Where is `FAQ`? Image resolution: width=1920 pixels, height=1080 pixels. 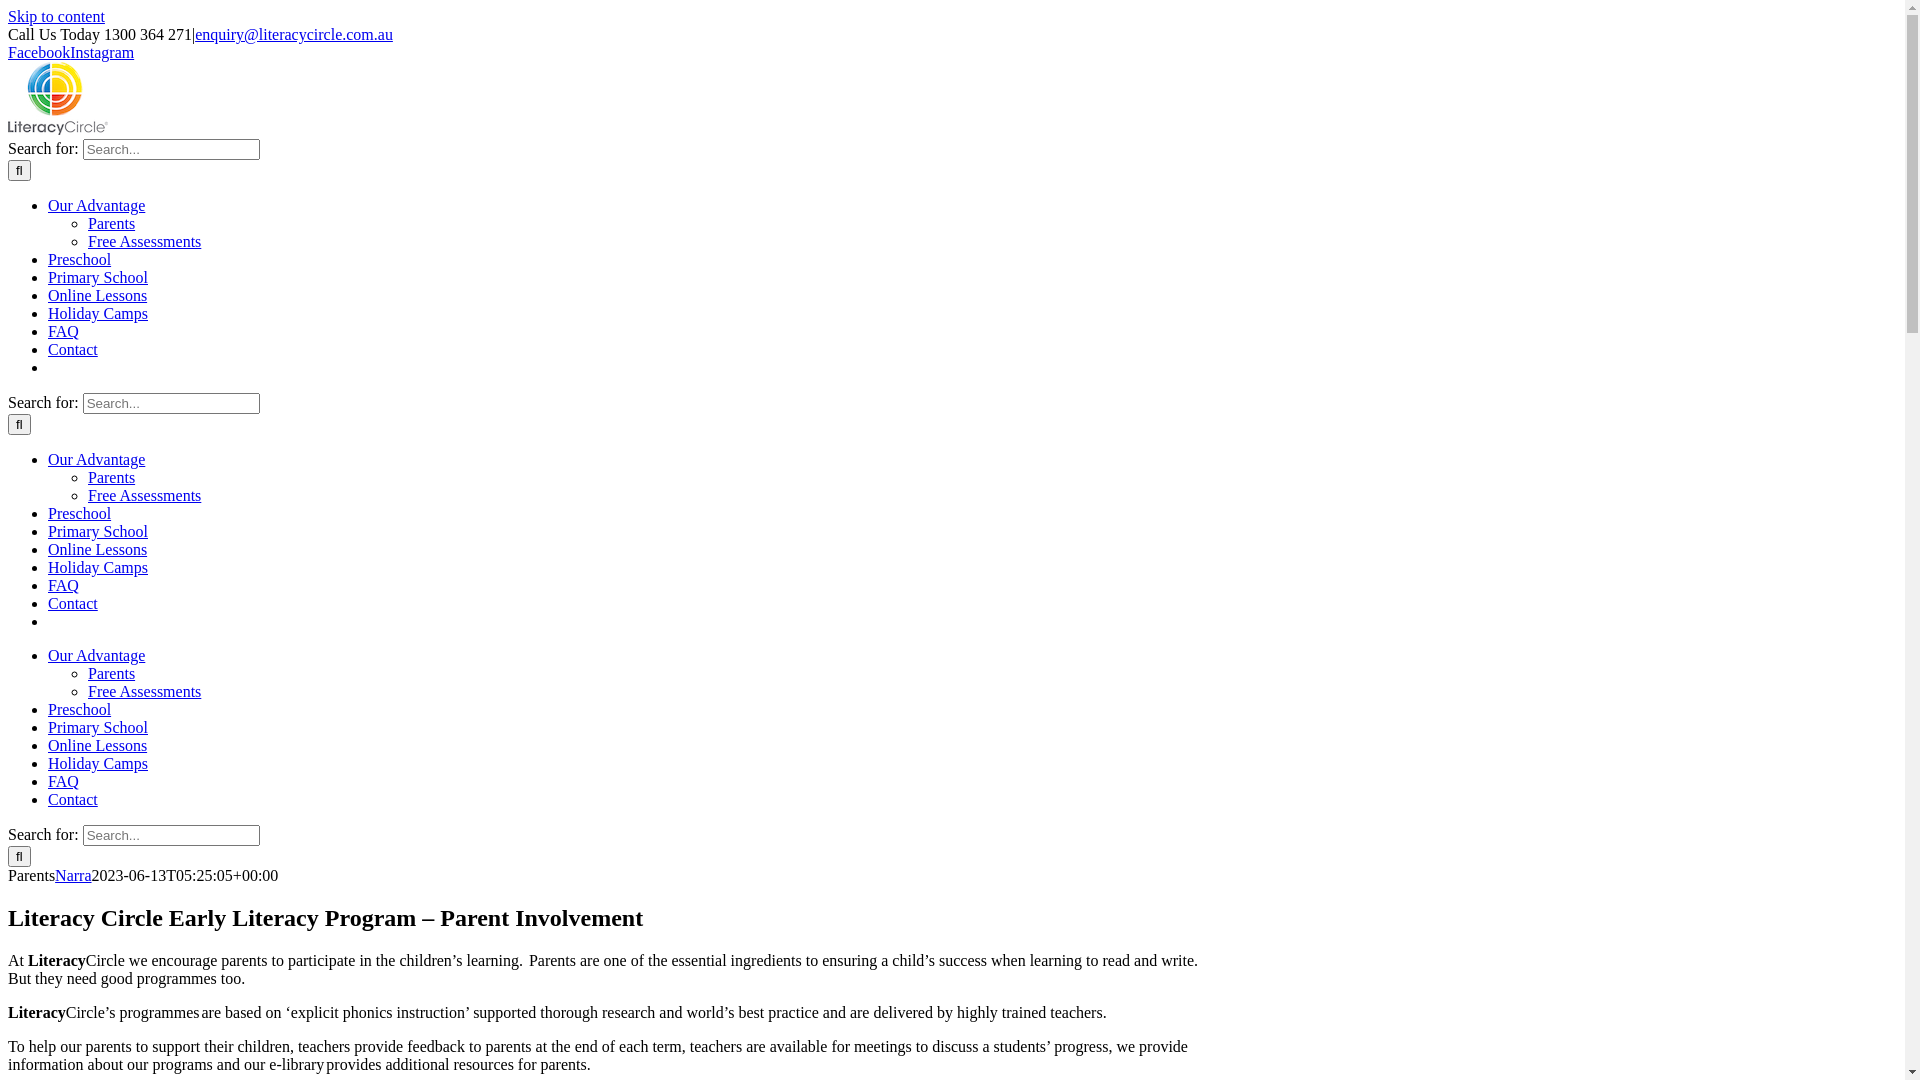
FAQ is located at coordinates (64, 586).